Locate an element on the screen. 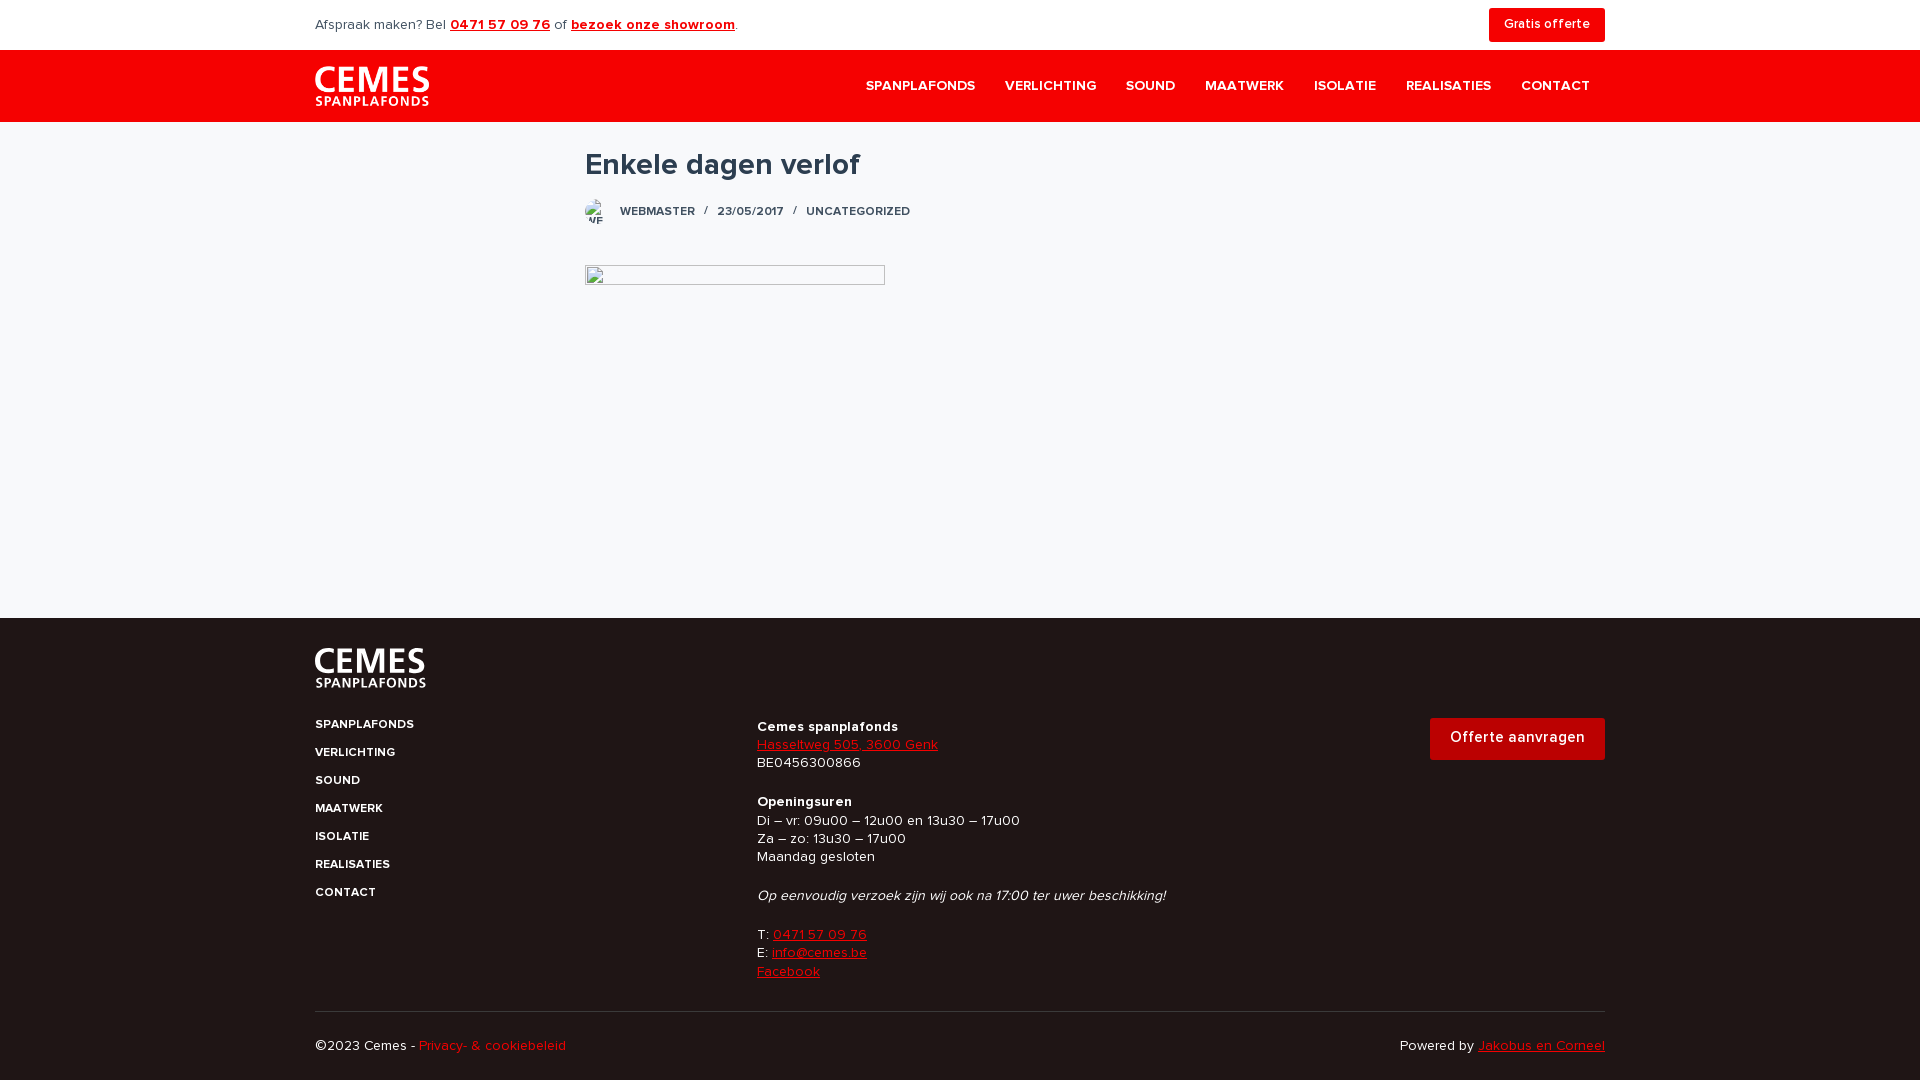 The width and height of the screenshot is (1920, 1080). VERLICHTING is located at coordinates (1050, 86).